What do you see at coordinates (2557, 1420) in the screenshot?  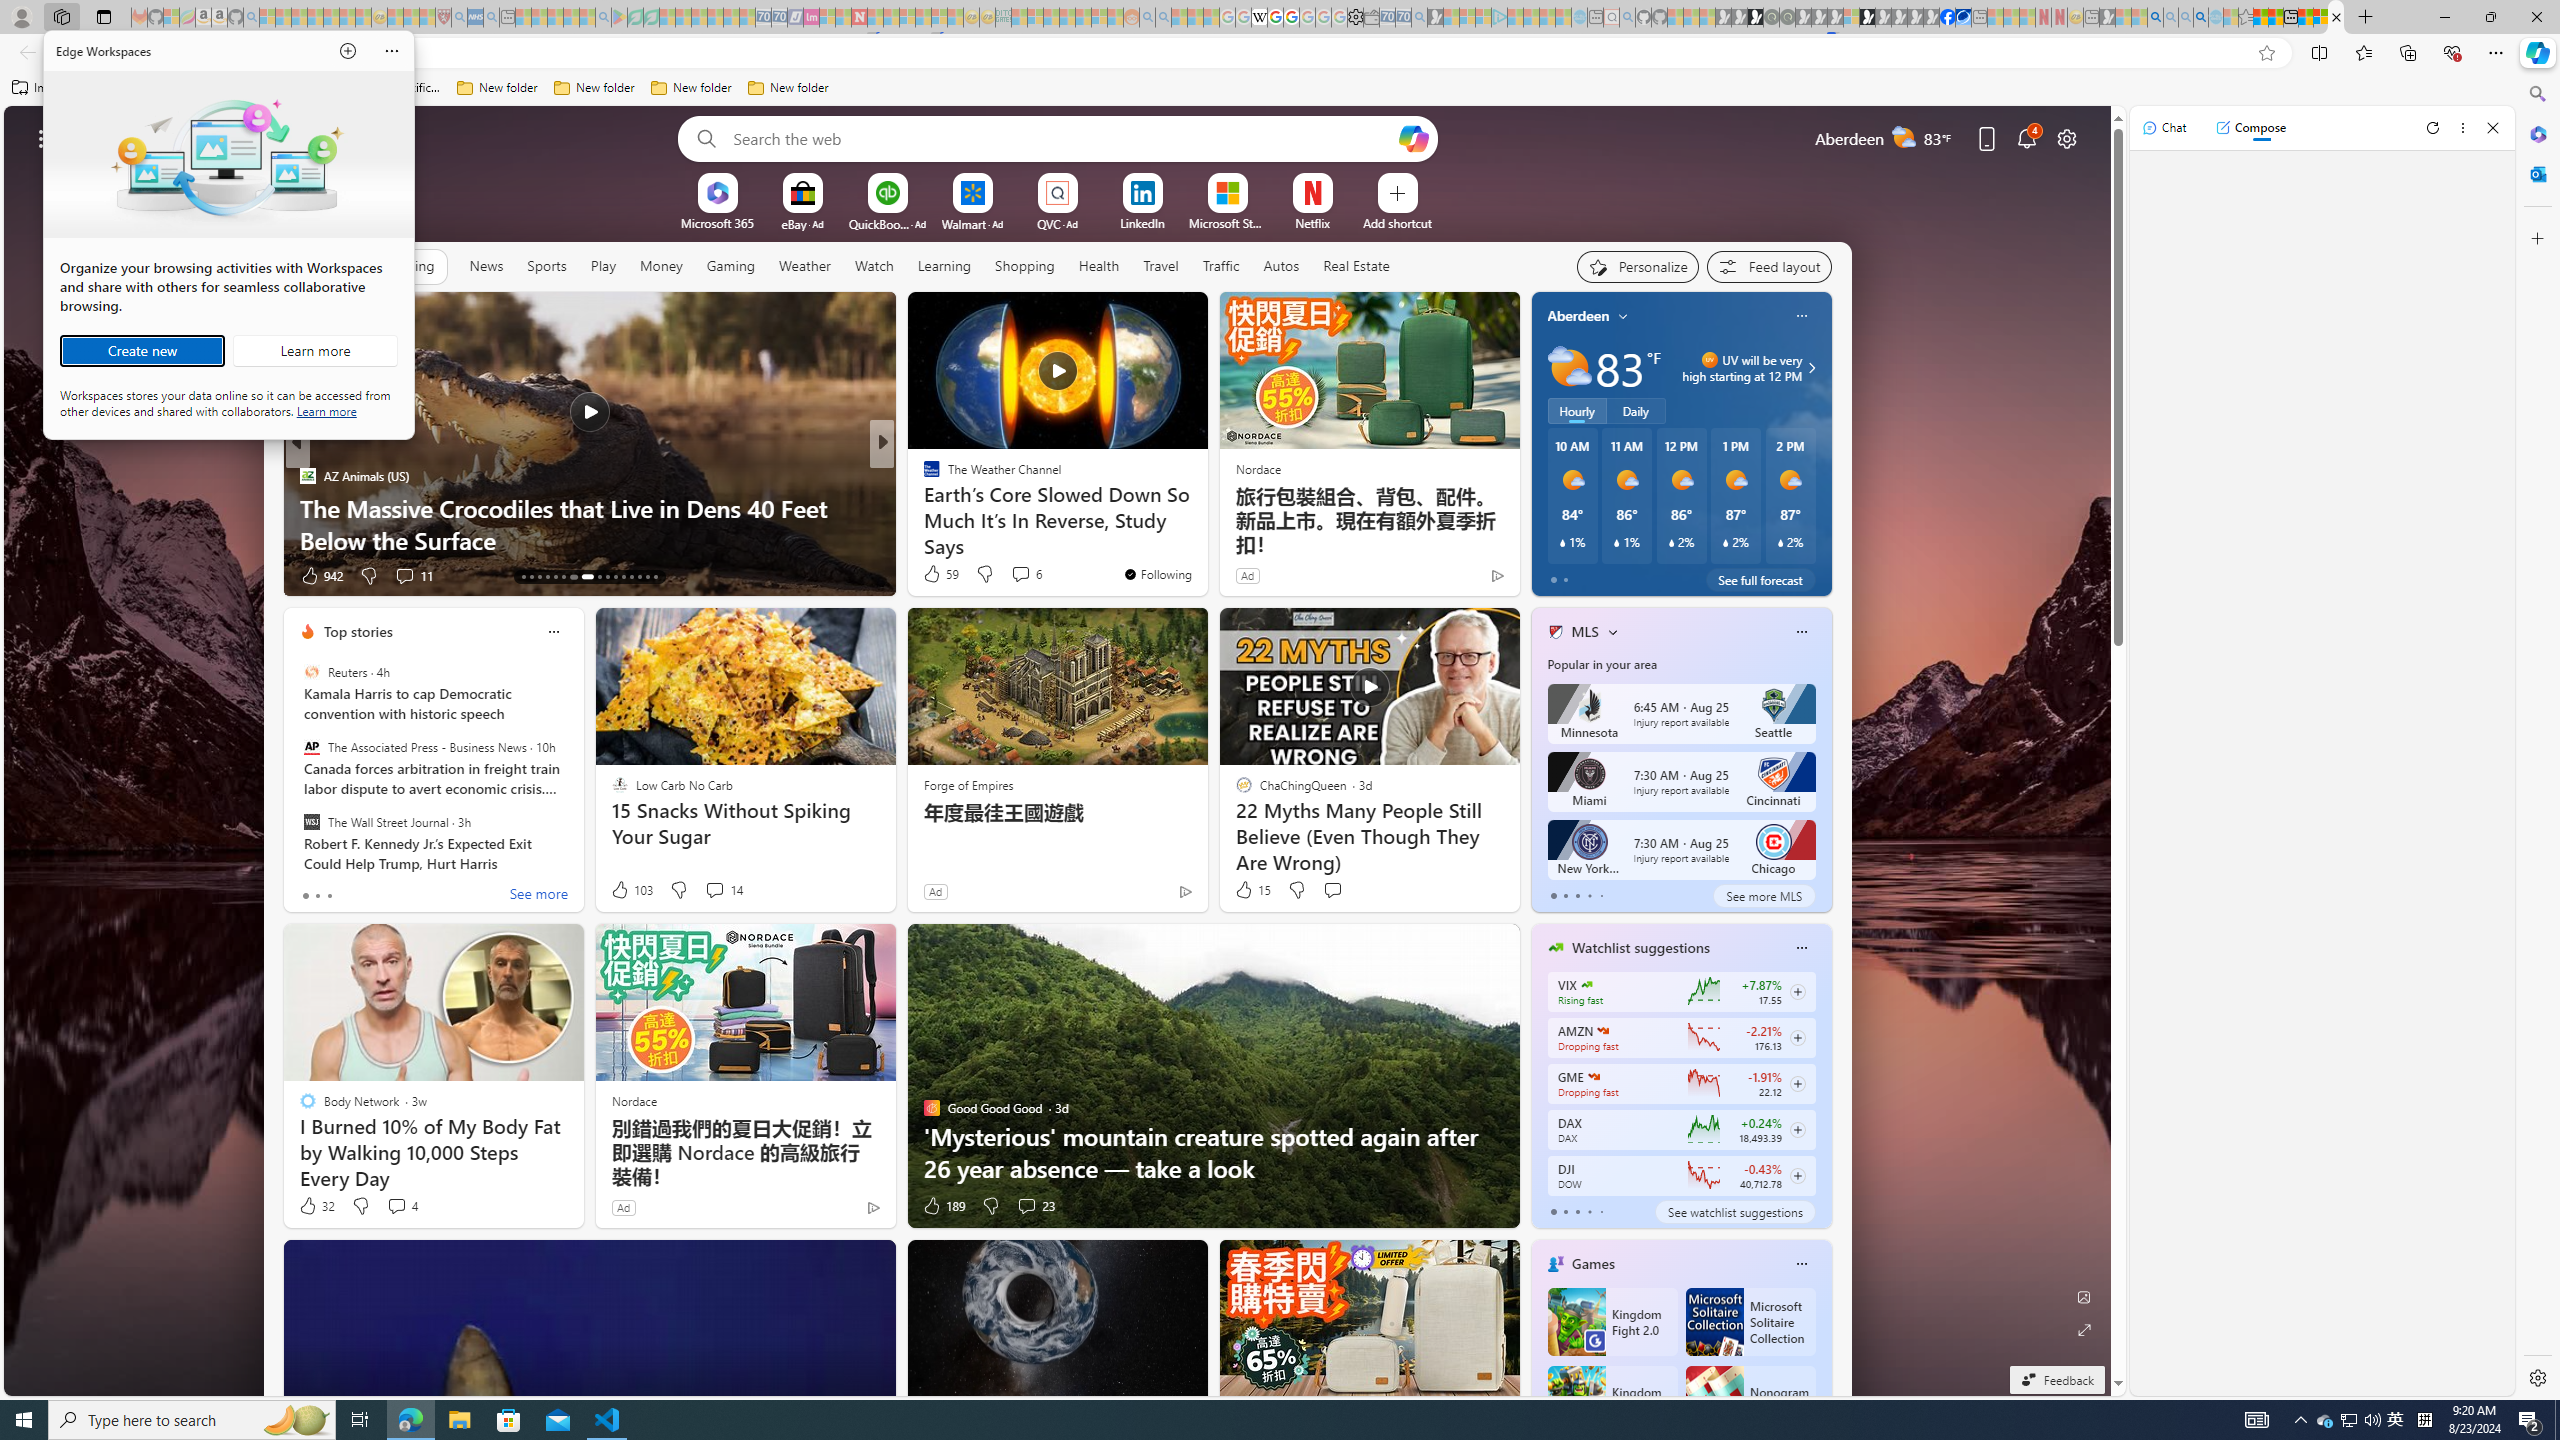 I see `Show desktop` at bounding box center [2557, 1420].